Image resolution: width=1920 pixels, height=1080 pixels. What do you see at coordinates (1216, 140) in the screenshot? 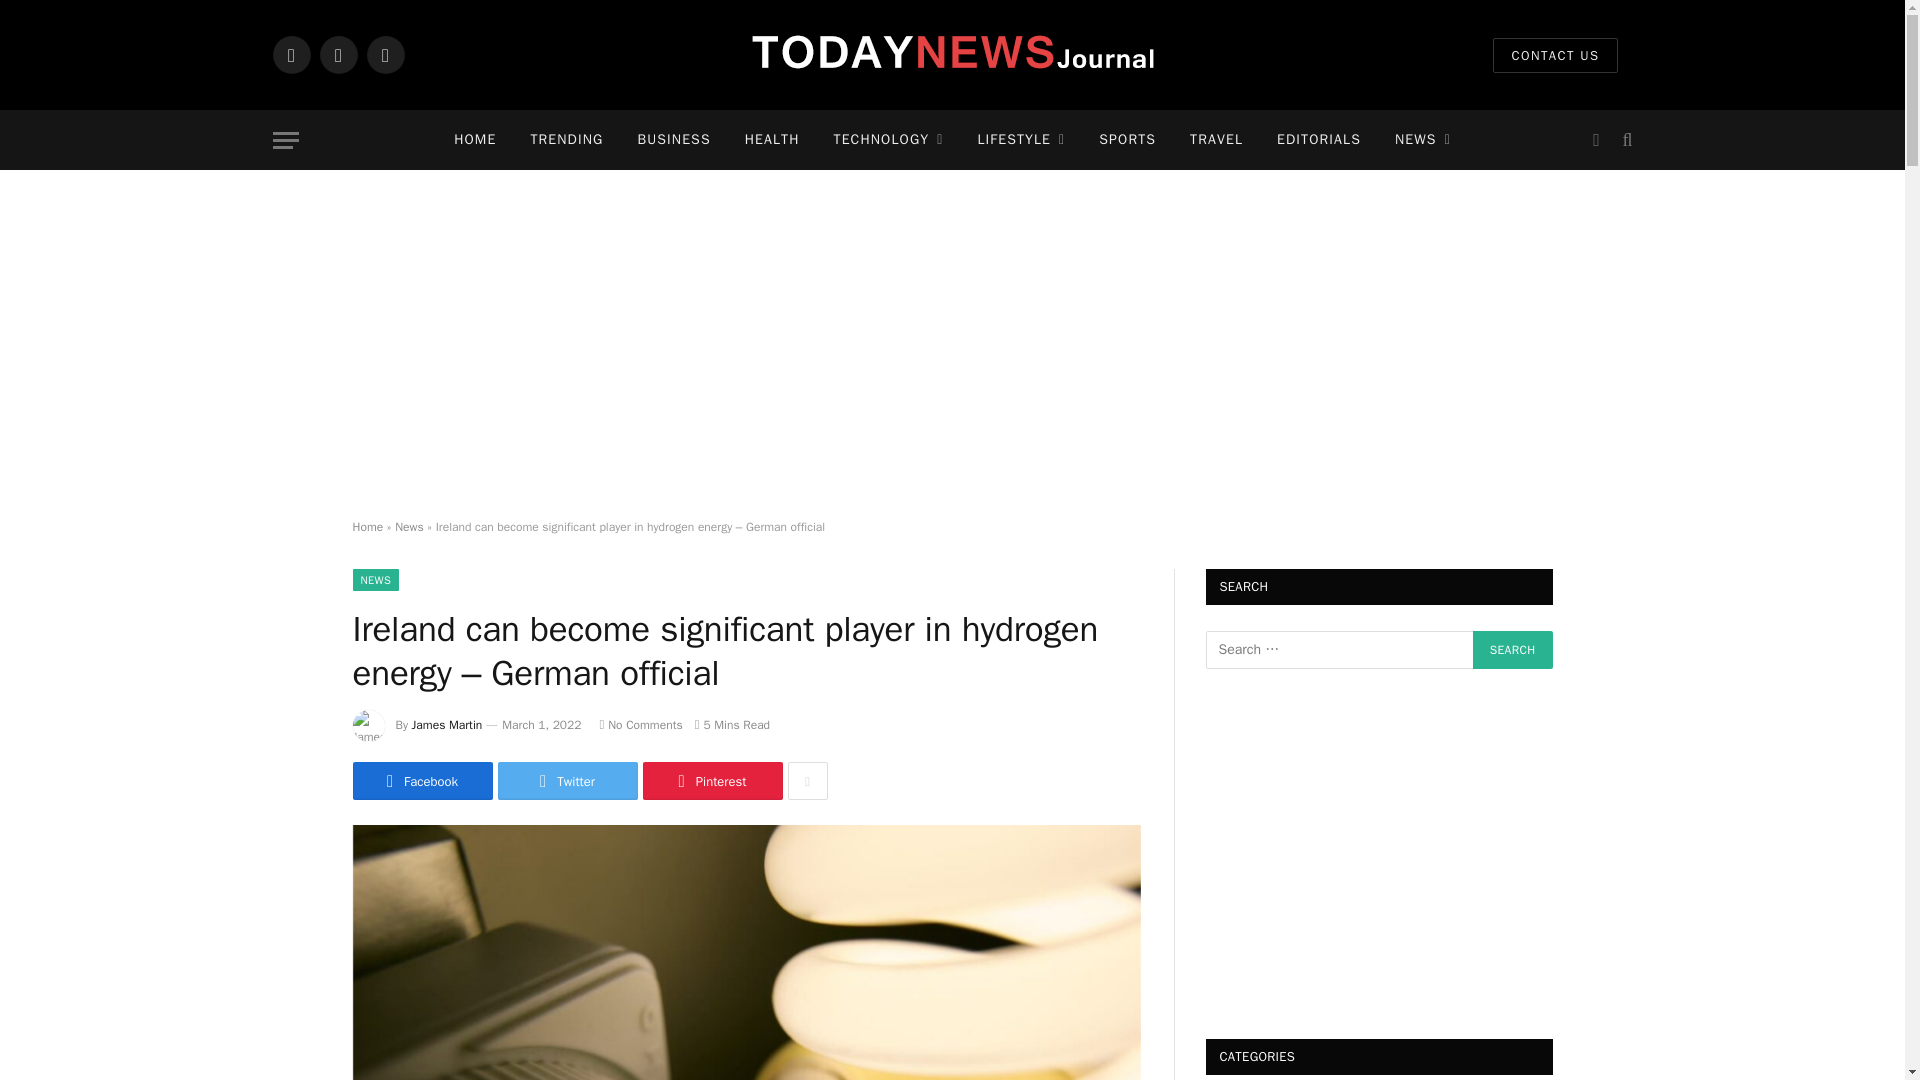
I see `TRAVEL` at bounding box center [1216, 140].